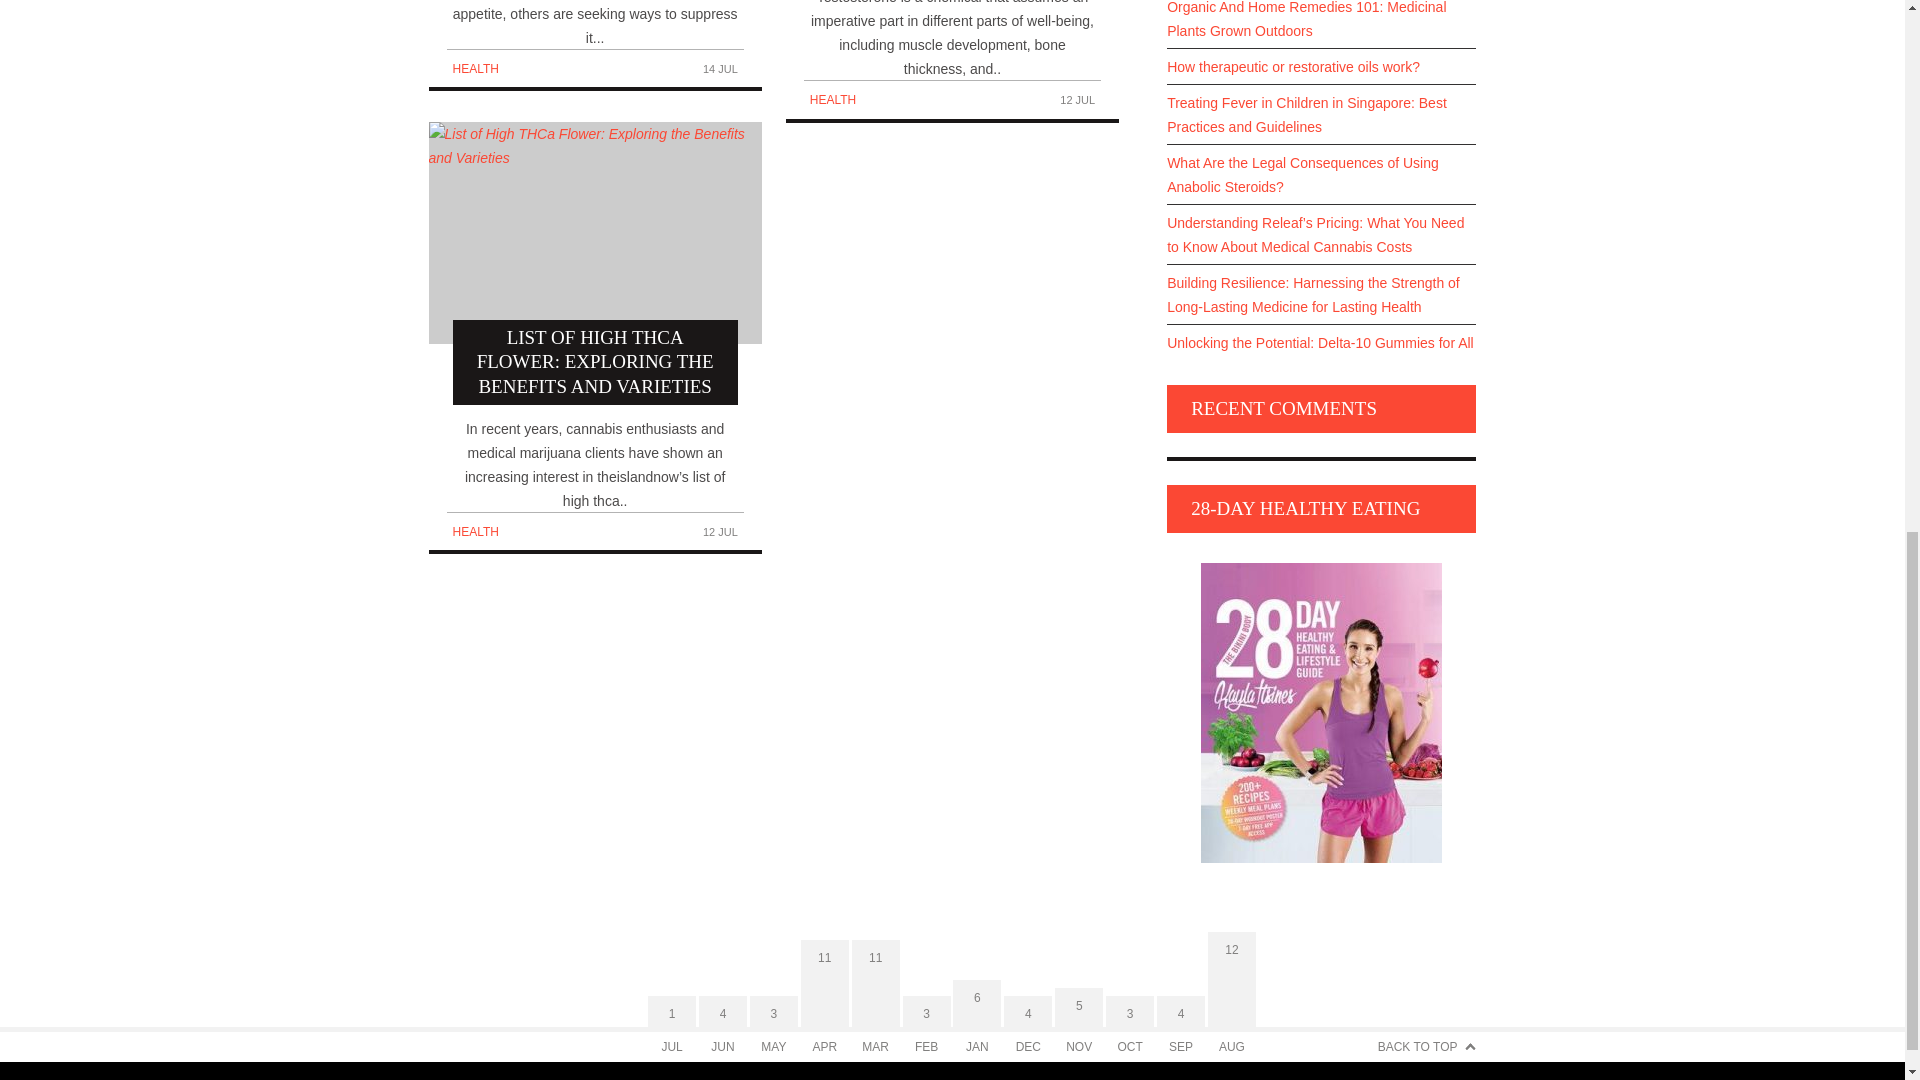 The height and width of the screenshot is (1080, 1920). Describe the element at coordinates (474, 68) in the screenshot. I see `View all posts in Health` at that location.